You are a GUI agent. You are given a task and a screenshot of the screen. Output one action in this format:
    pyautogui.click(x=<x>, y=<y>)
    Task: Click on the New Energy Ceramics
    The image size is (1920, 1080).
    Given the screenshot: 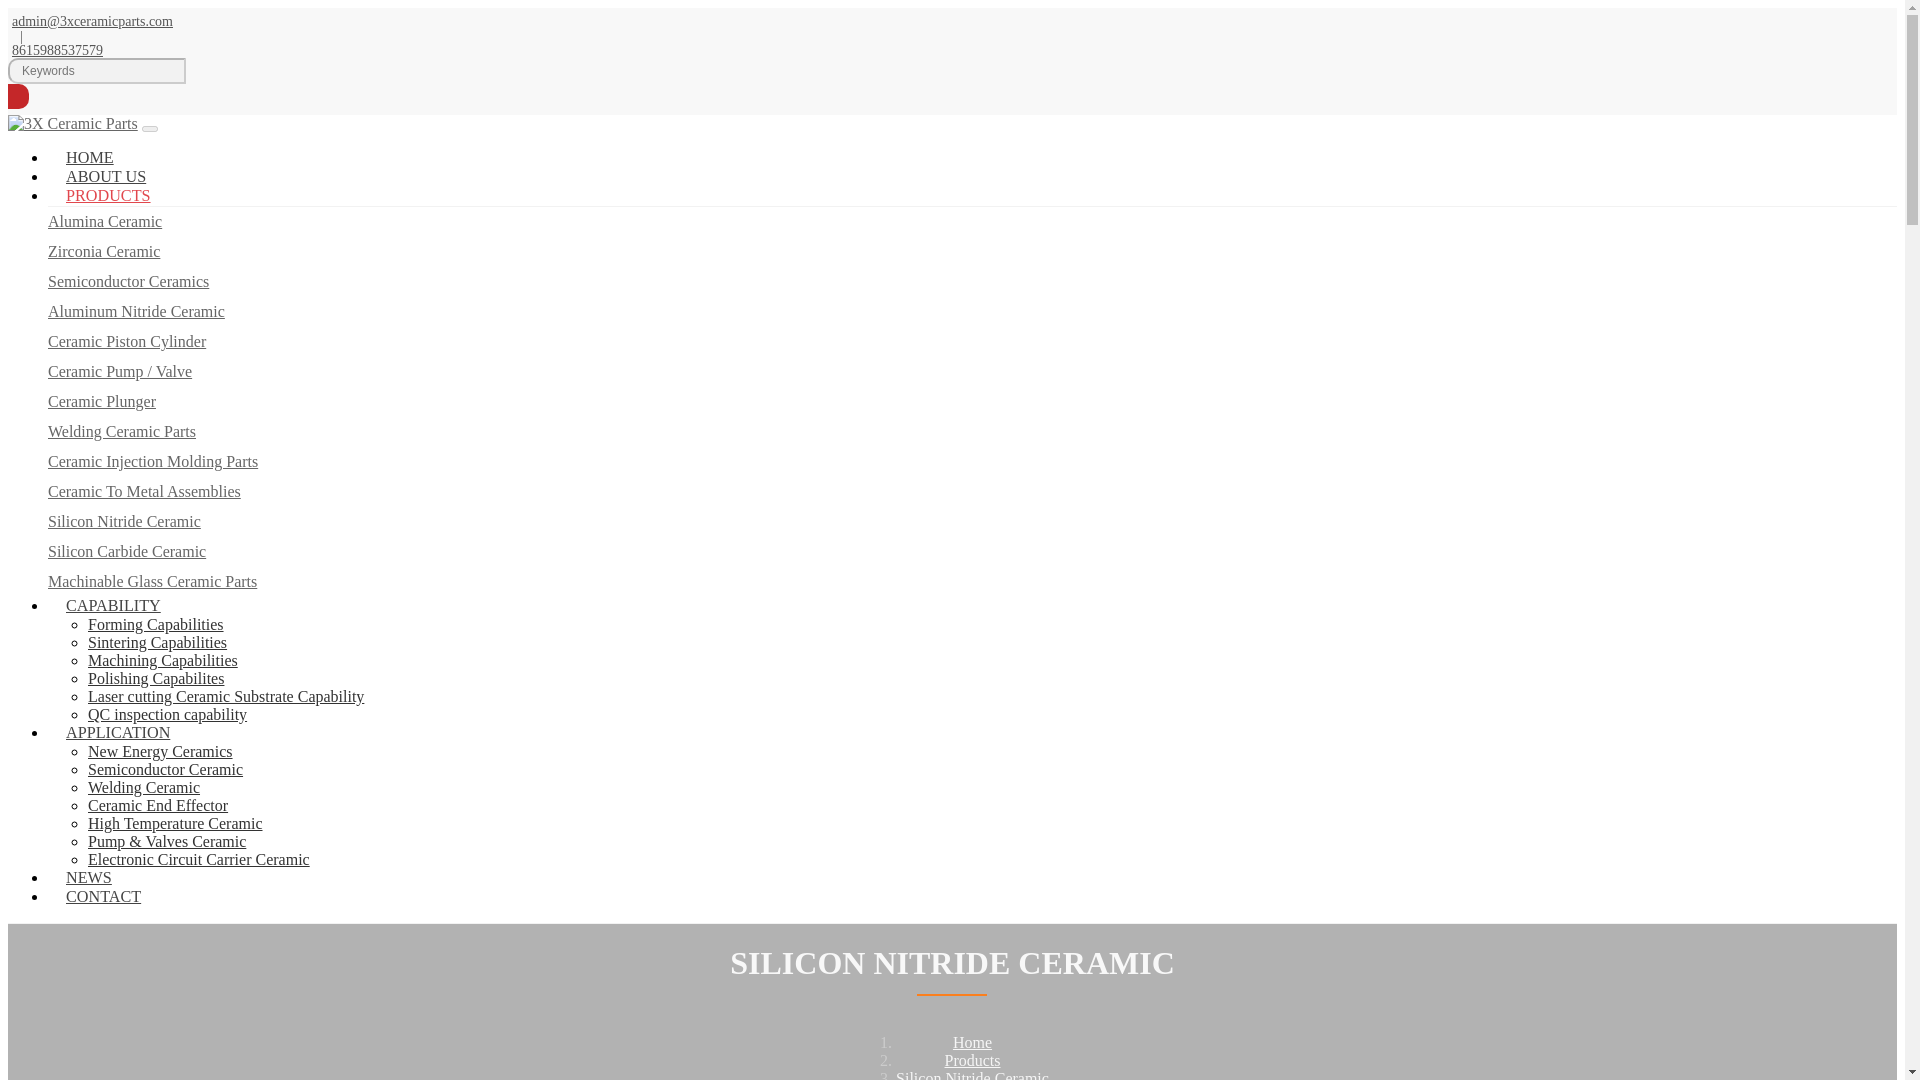 What is the action you would take?
    pyautogui.click(x=160, y=752)
    